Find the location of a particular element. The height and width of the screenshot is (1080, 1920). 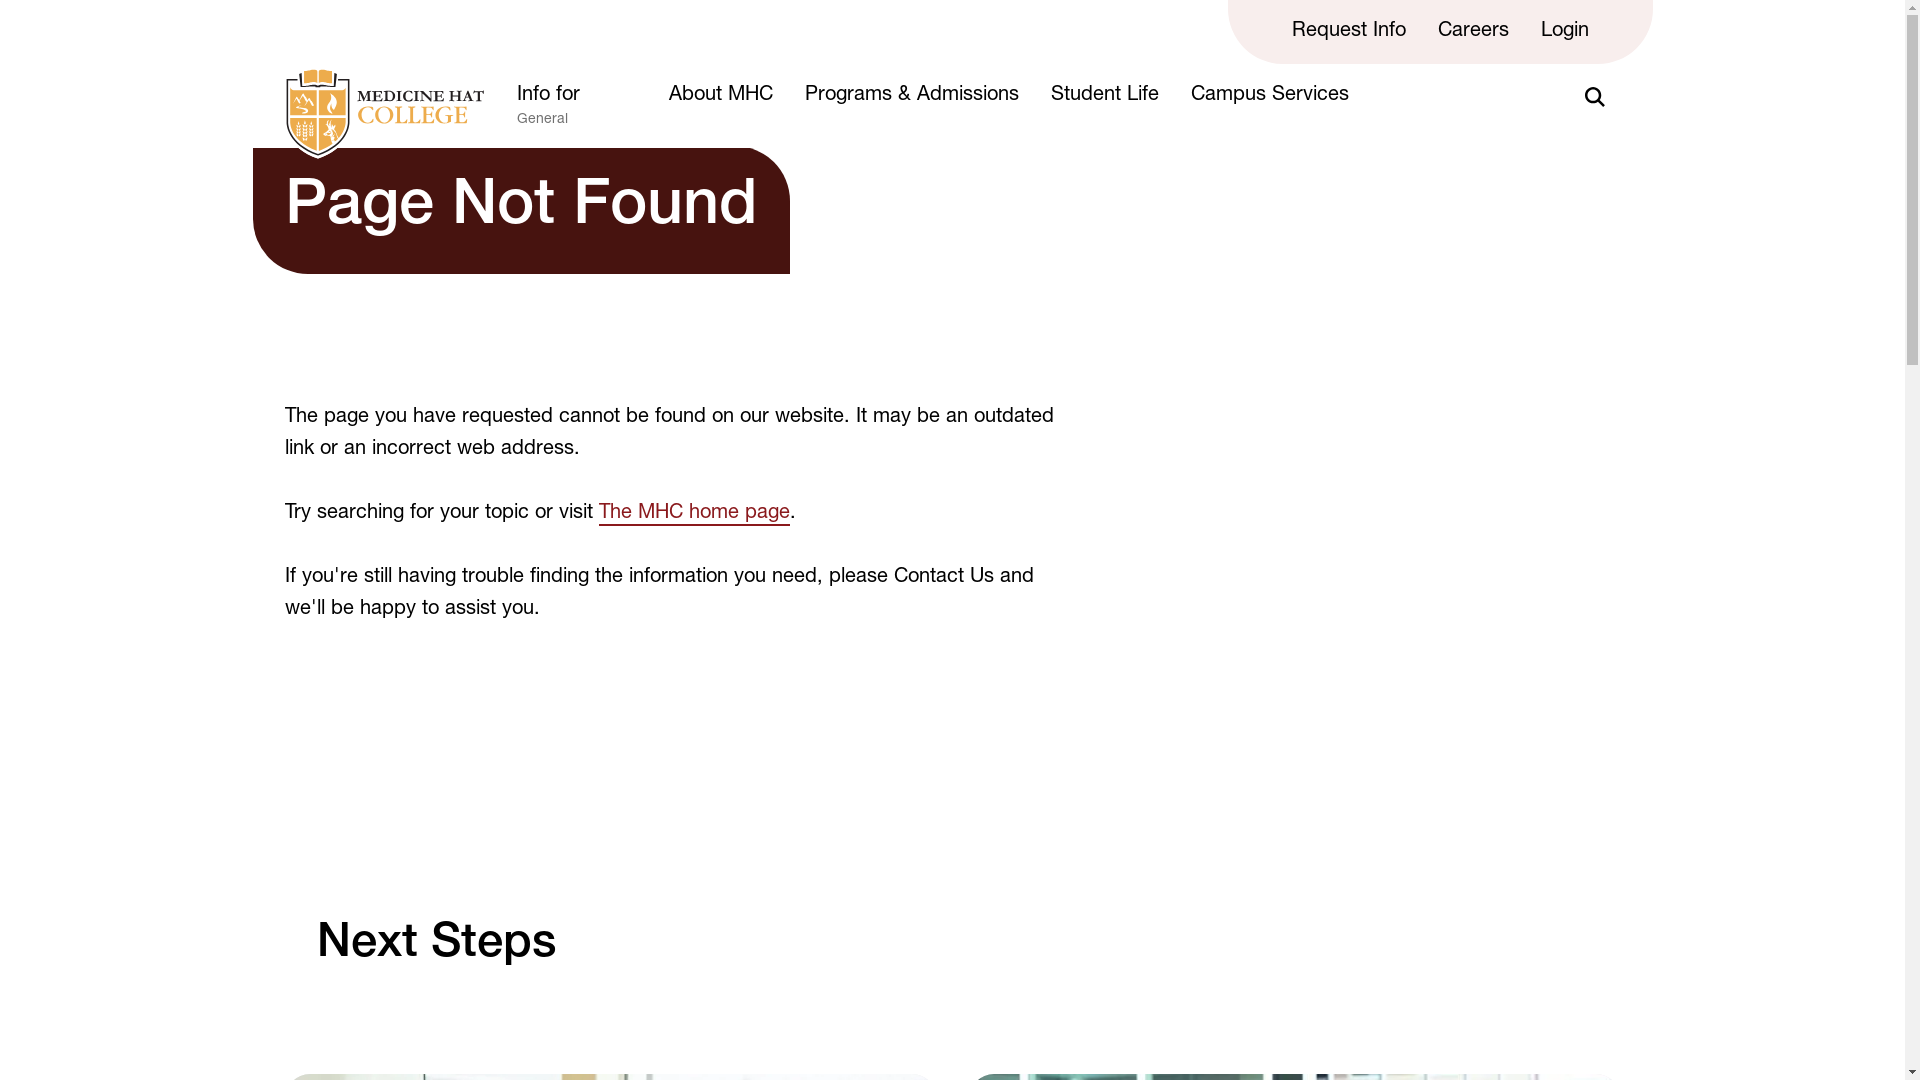

About MHC is located at coordinates (720, 96).